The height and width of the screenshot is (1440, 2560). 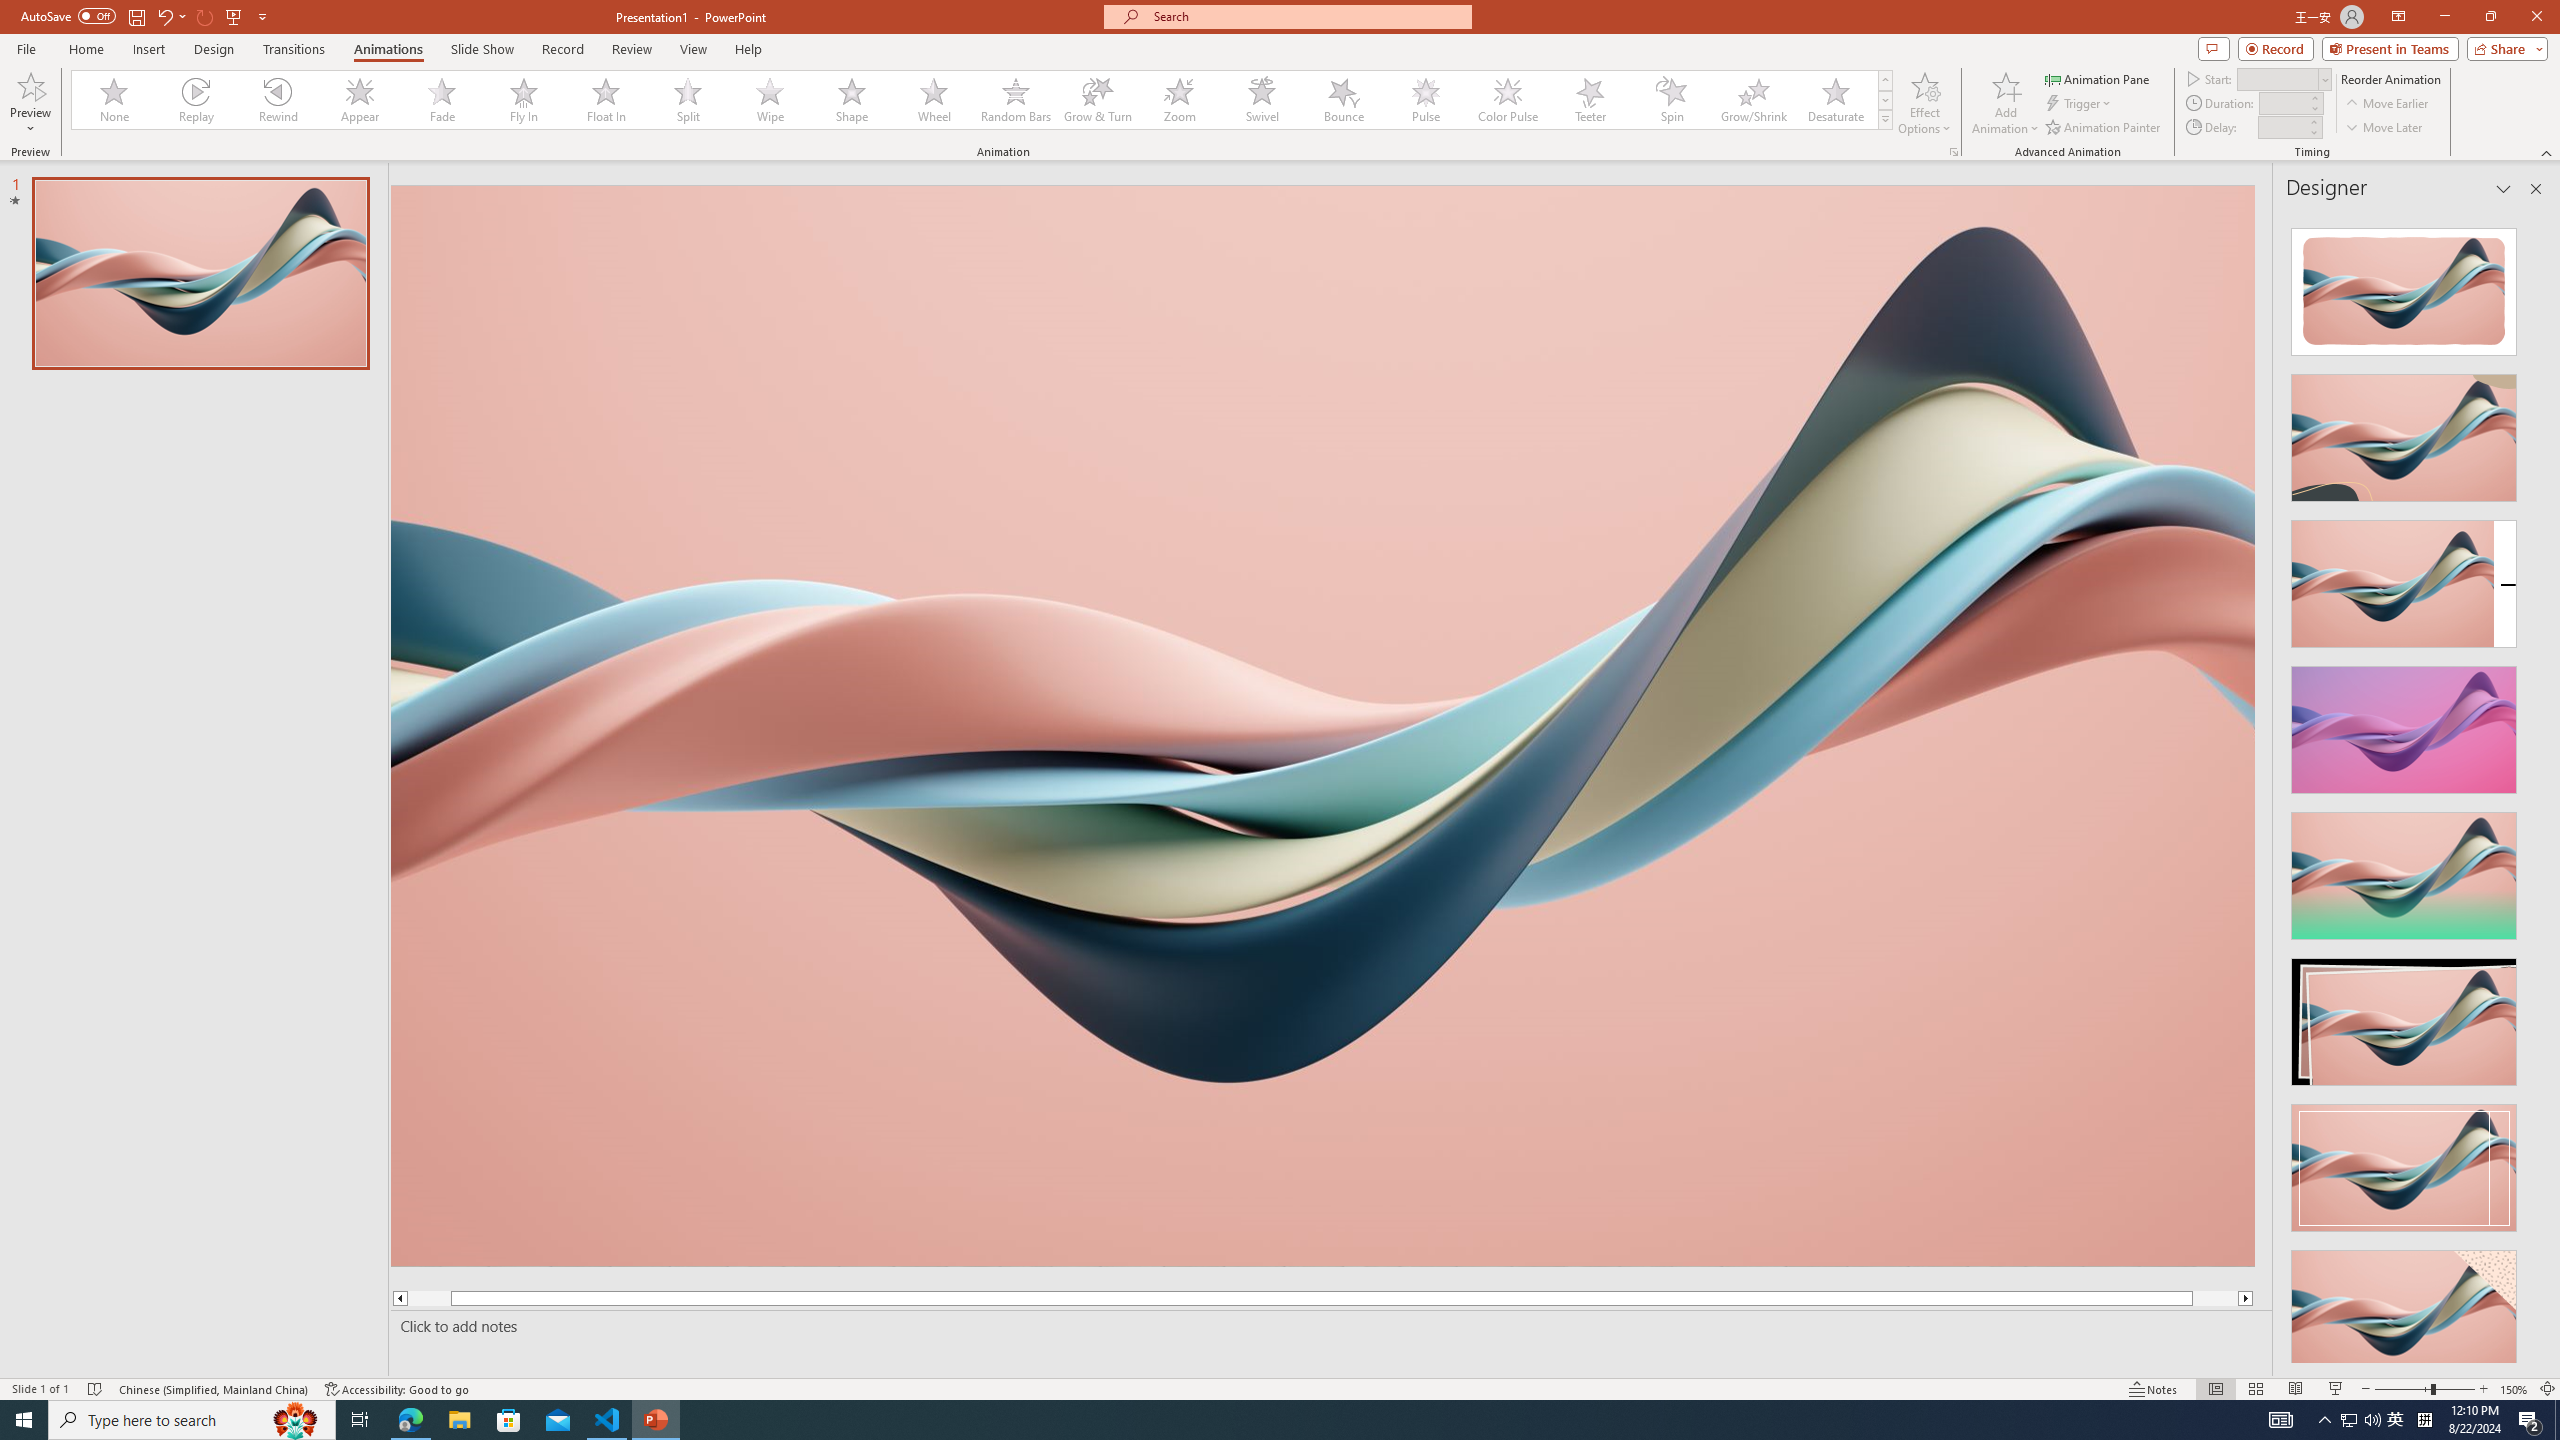 What do you see at coordinates (2080, 104) in the screenshot?
I see `Trigger` at bounding box center [2080, 104].